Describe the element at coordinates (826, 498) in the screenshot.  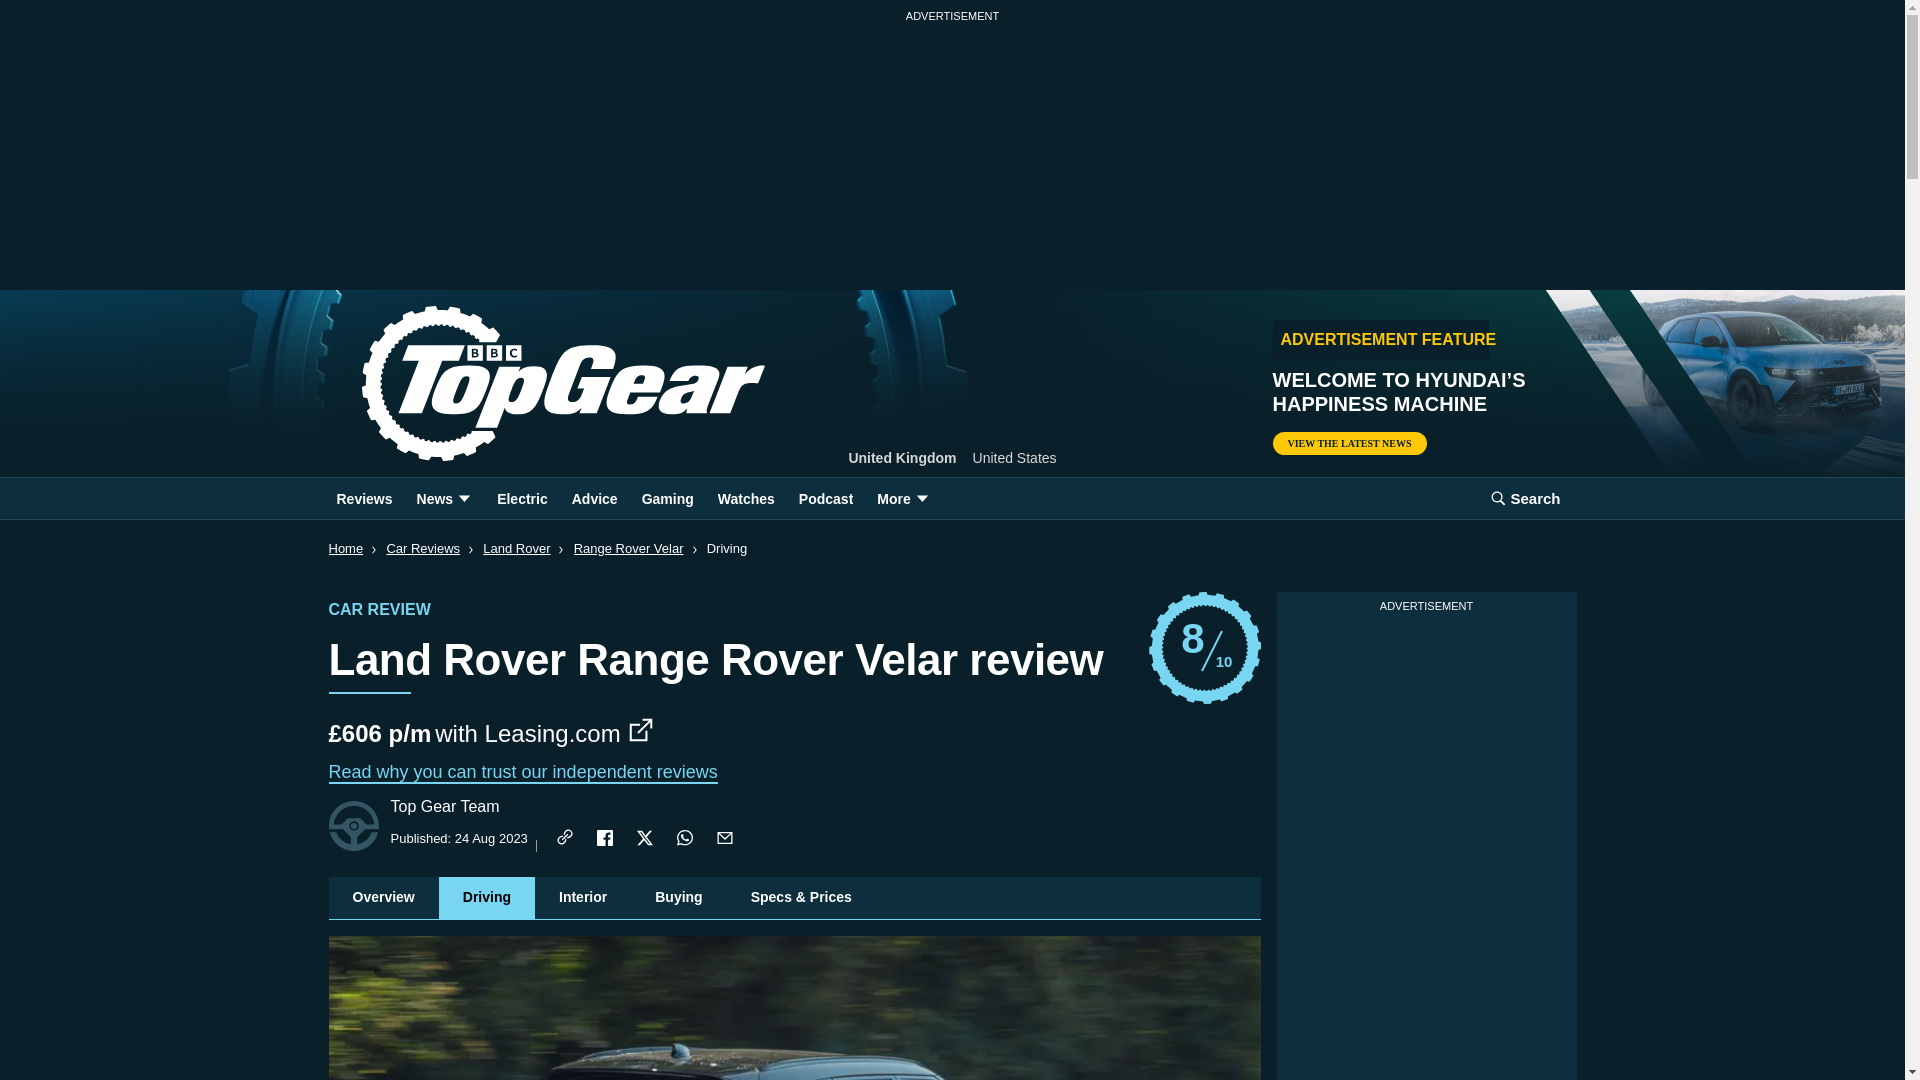
I see `Podcast` at that location.